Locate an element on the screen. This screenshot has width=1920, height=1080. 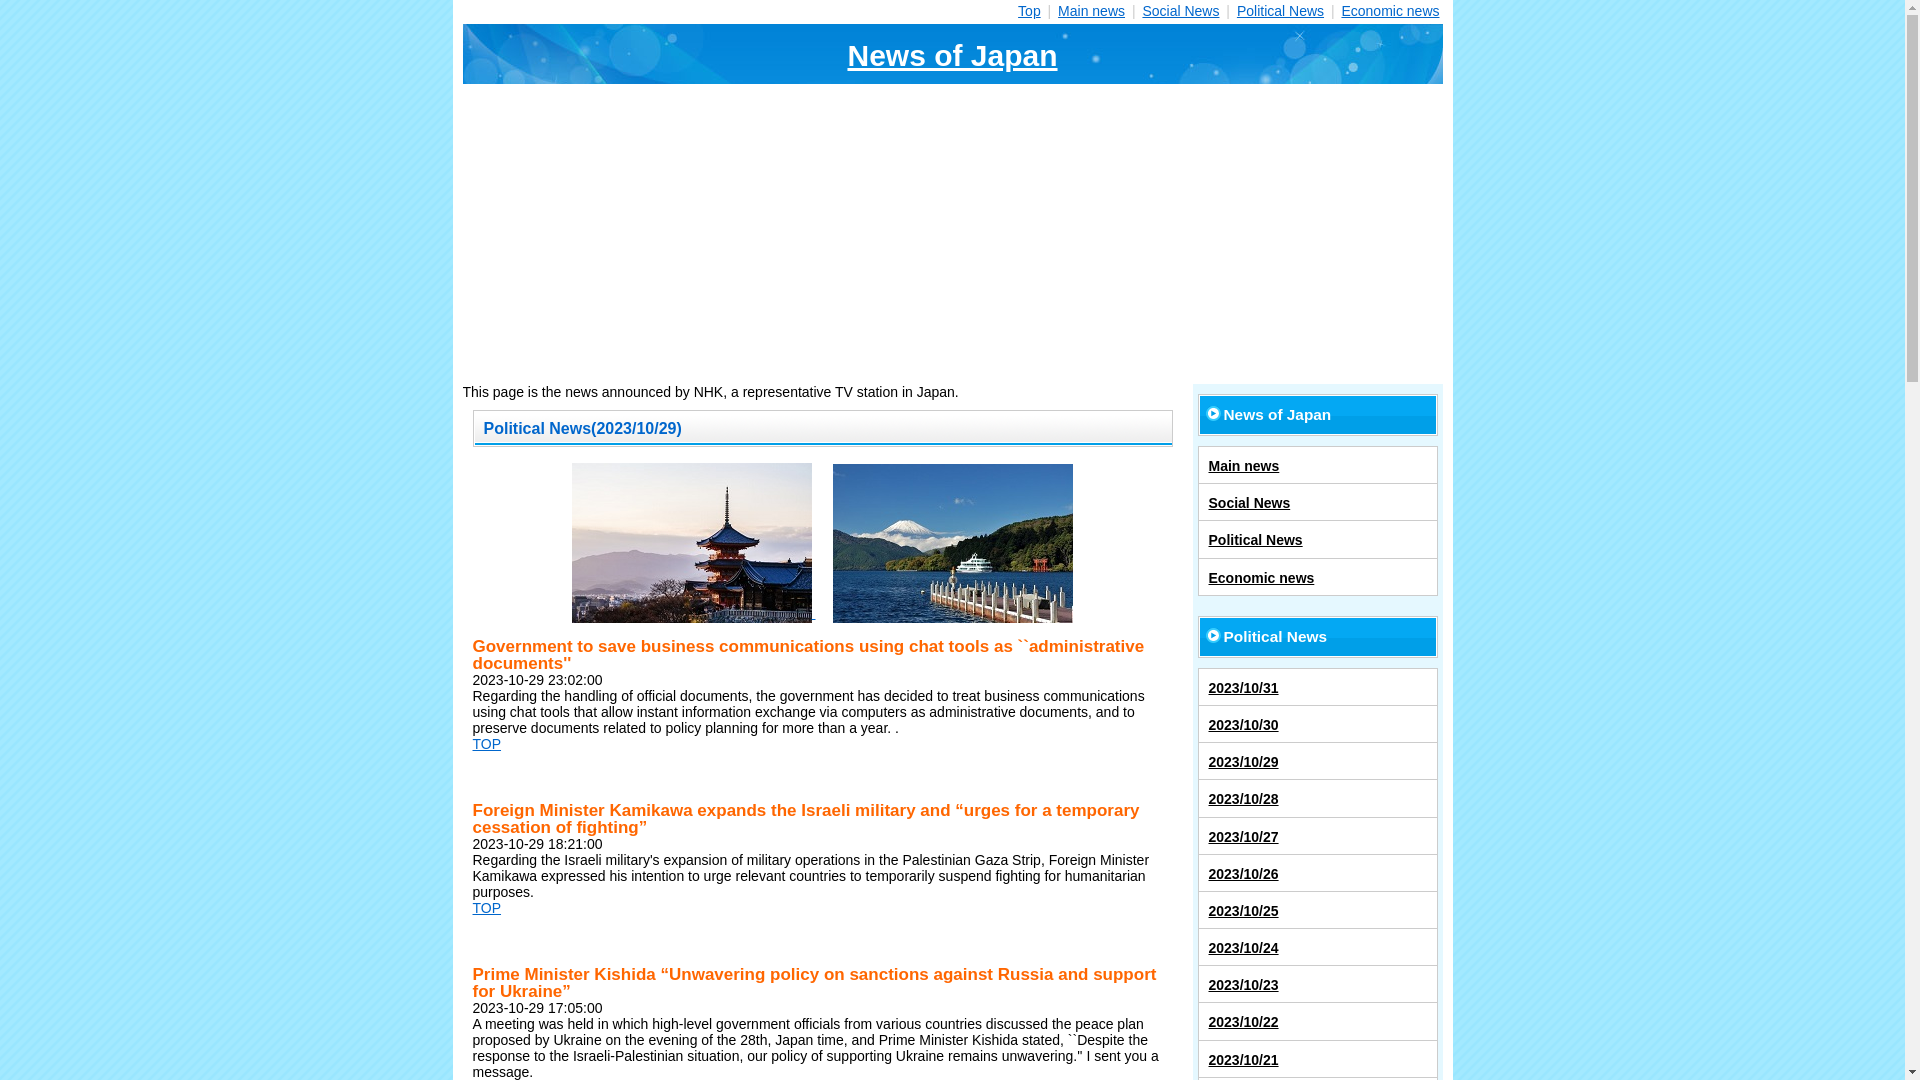
Economic news is located at coordinates (1389, 11).